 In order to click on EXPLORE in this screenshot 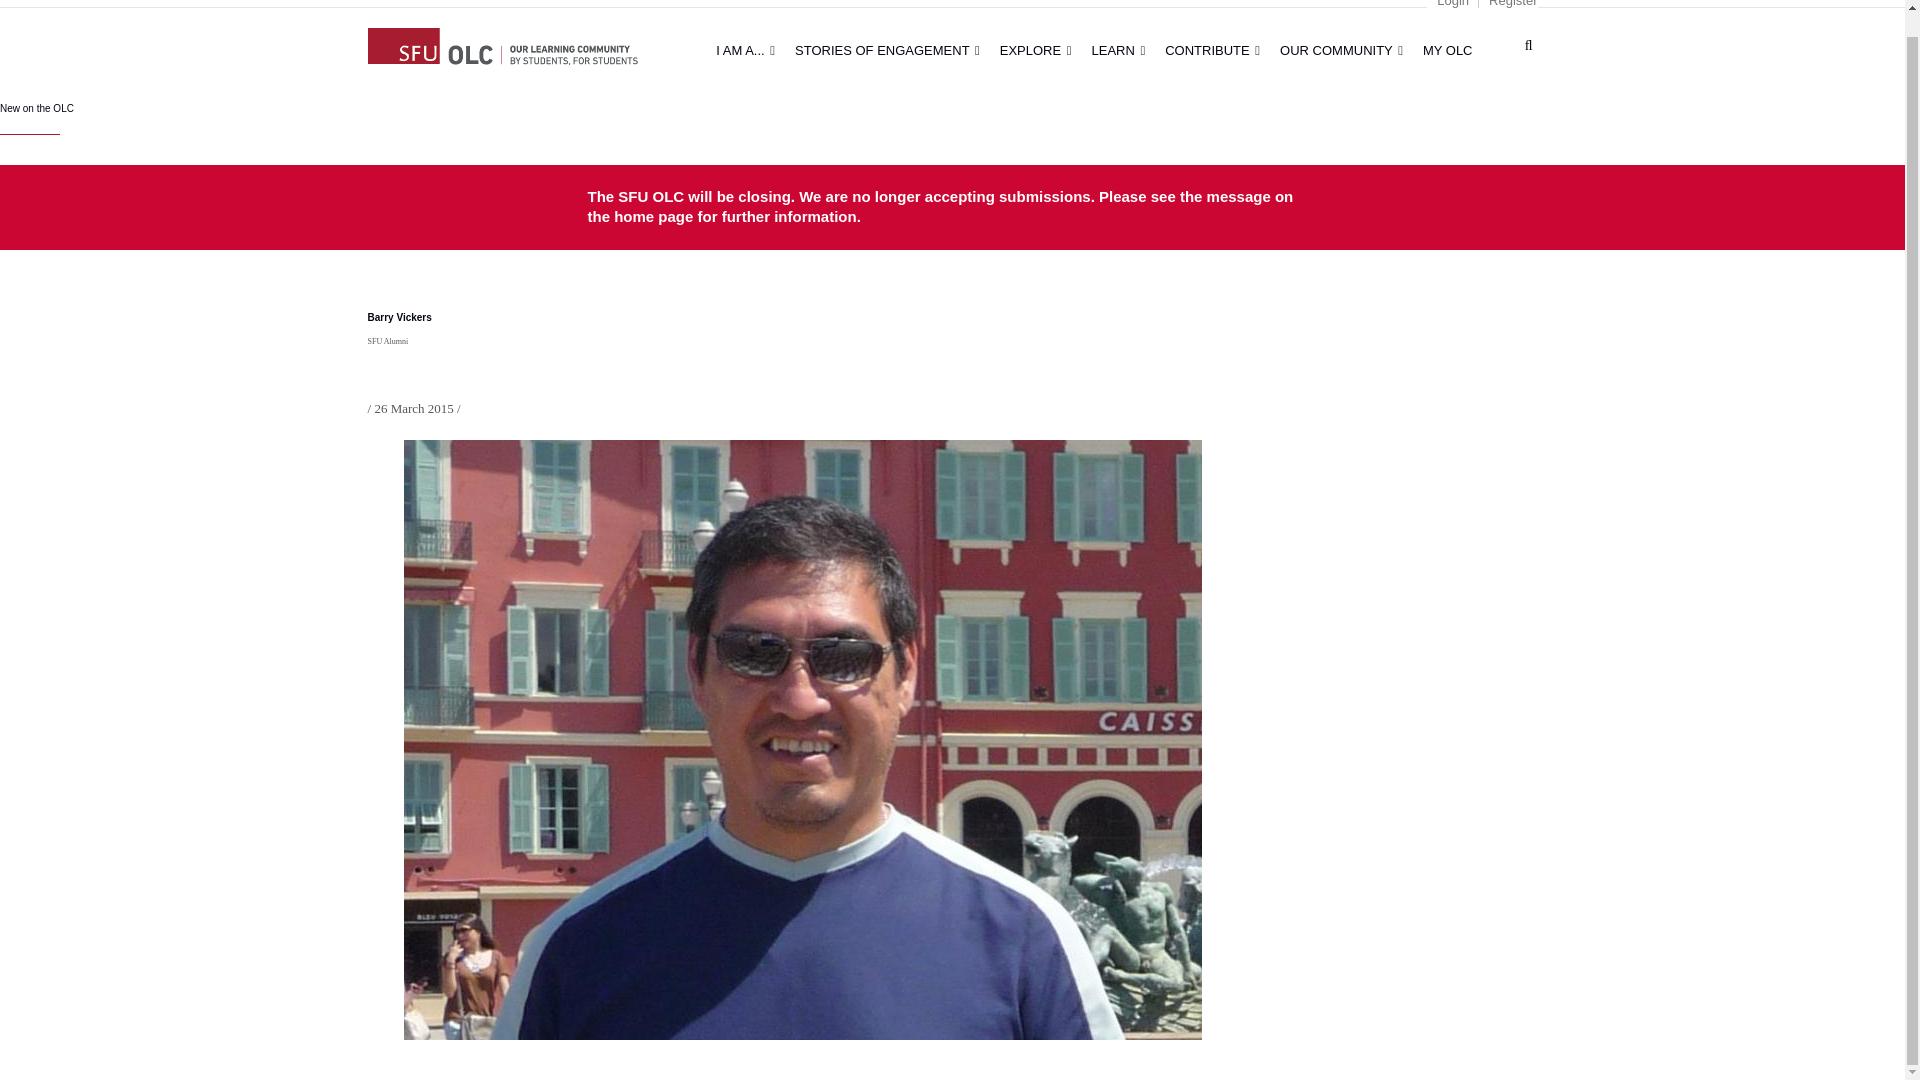, I will do `click(1036, 50)`.